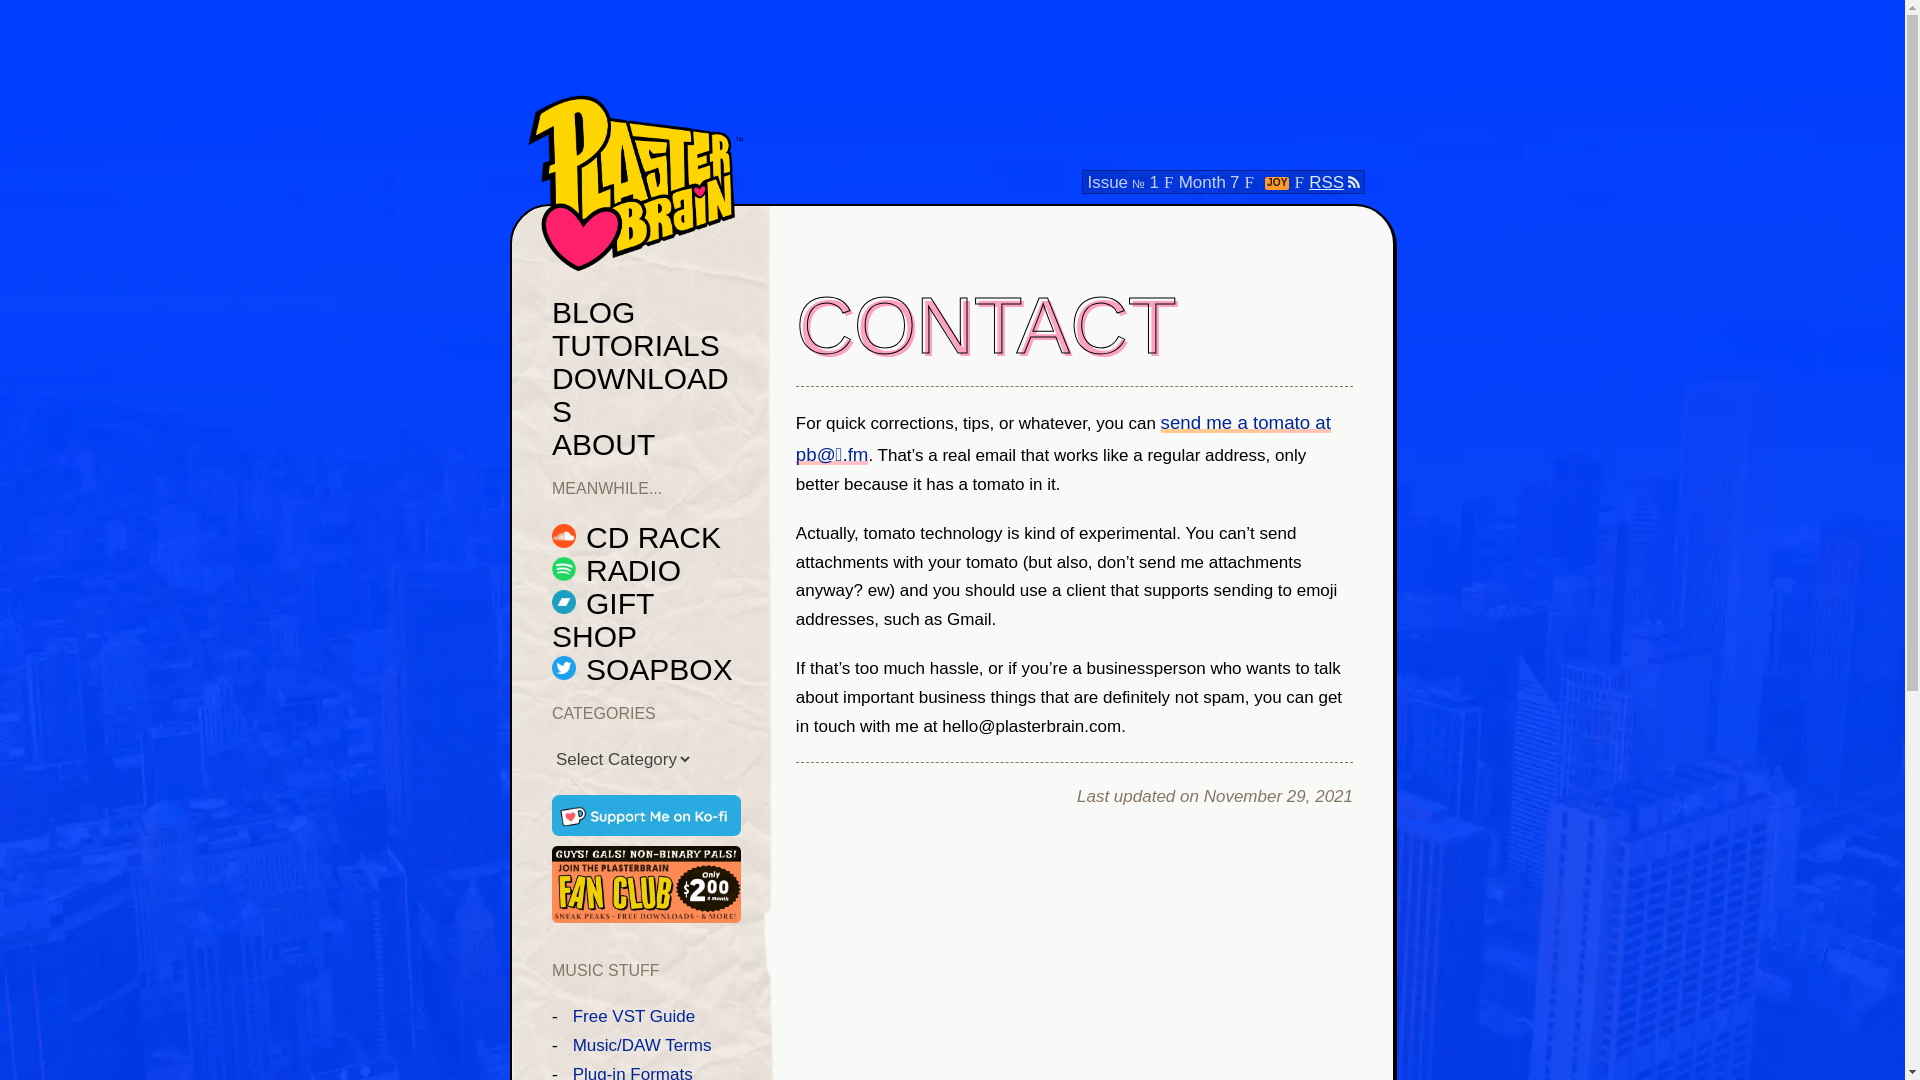  What do you see at coordinates (636, 345) in the screenshot?
I see `TUTORIALS` at bounding box center [636, 345].